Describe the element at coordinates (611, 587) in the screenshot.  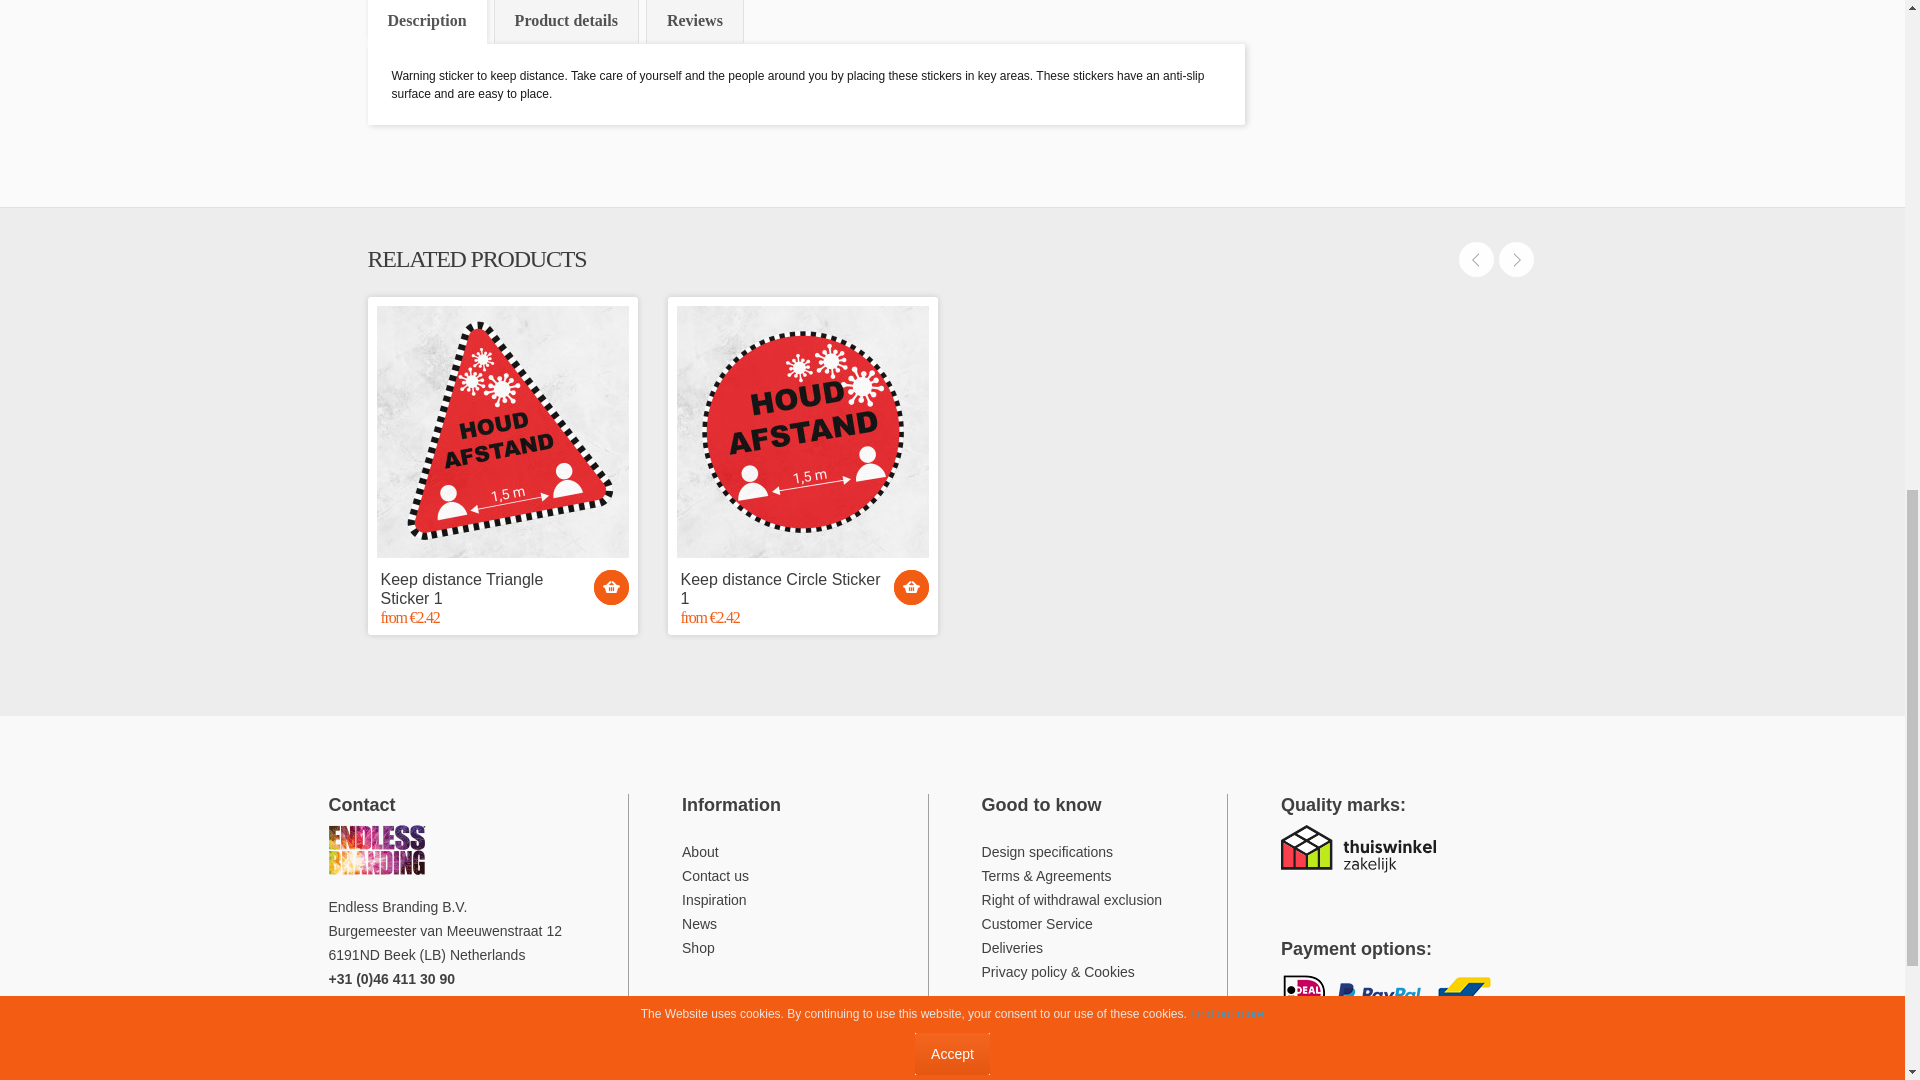
I see `Add to Cart` at that location.